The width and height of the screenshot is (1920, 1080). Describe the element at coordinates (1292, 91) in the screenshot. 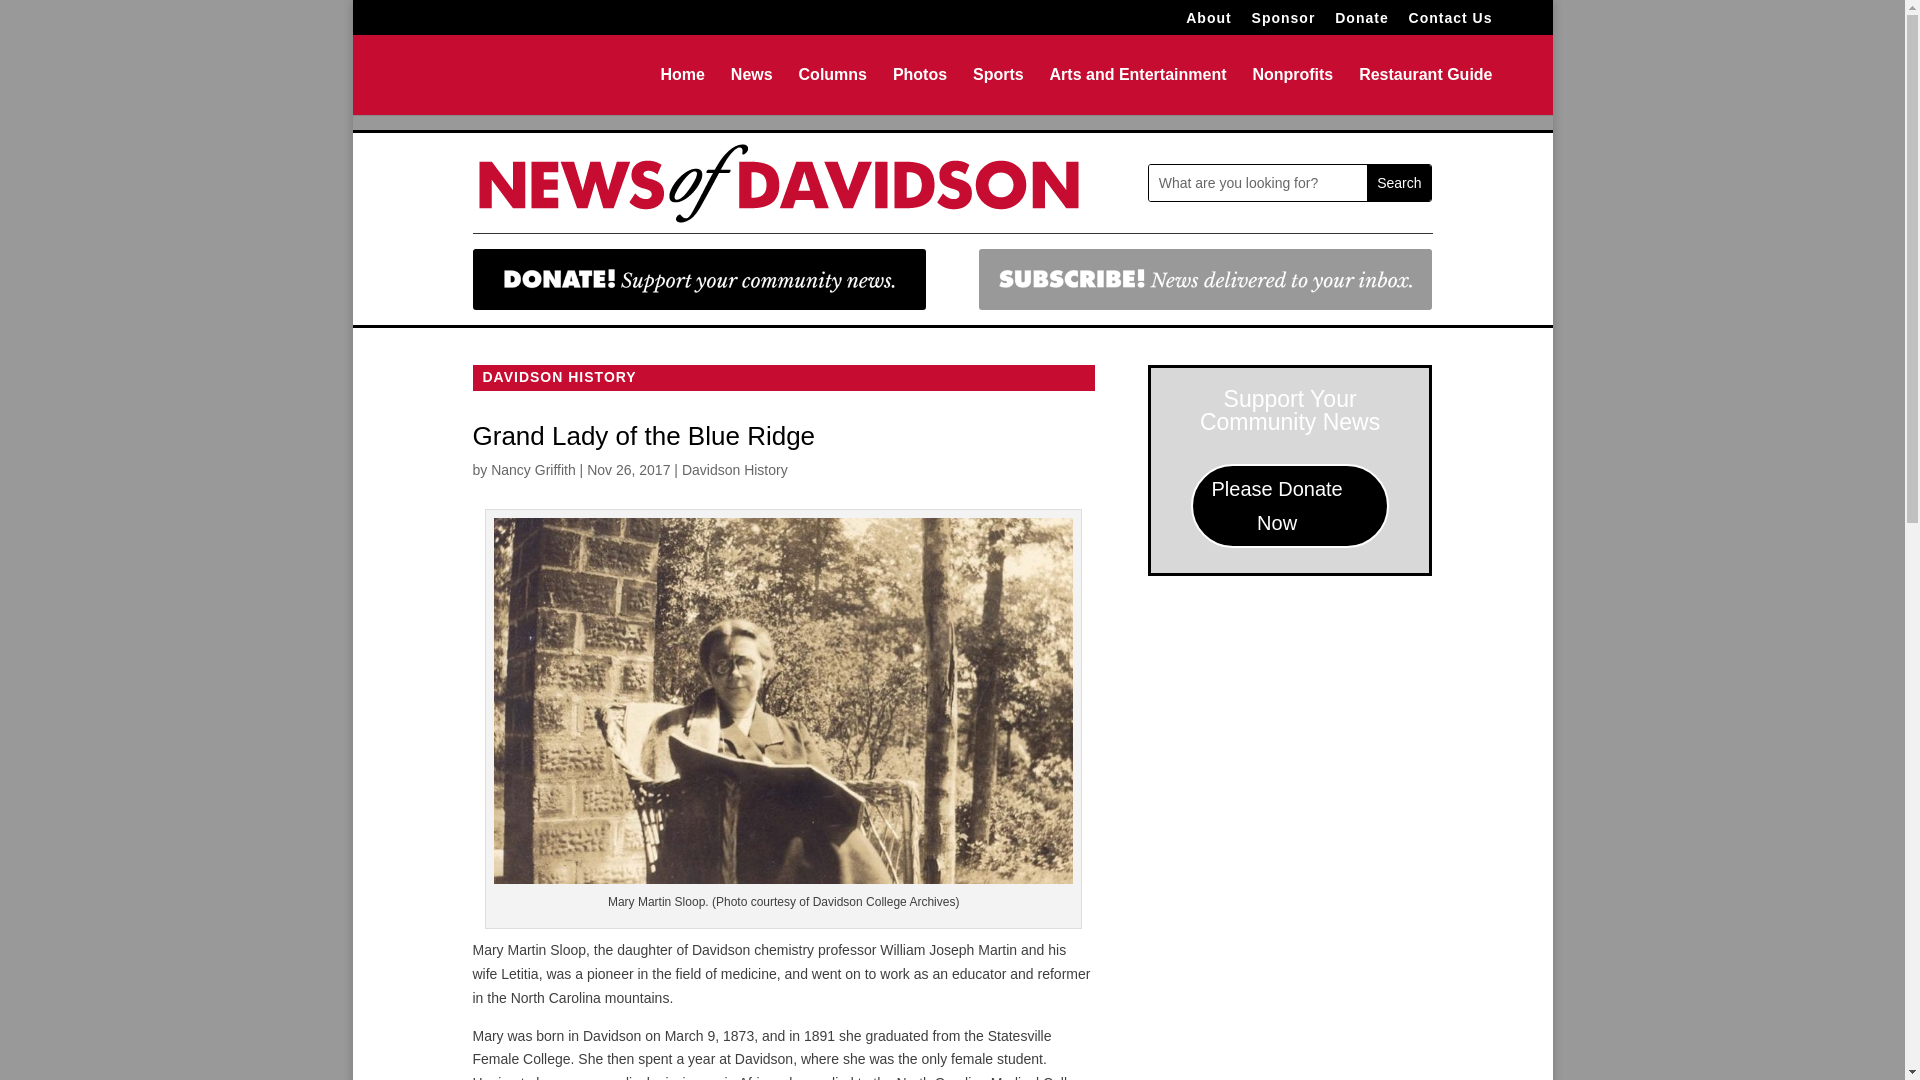

I see `Nonprofits` at that location.